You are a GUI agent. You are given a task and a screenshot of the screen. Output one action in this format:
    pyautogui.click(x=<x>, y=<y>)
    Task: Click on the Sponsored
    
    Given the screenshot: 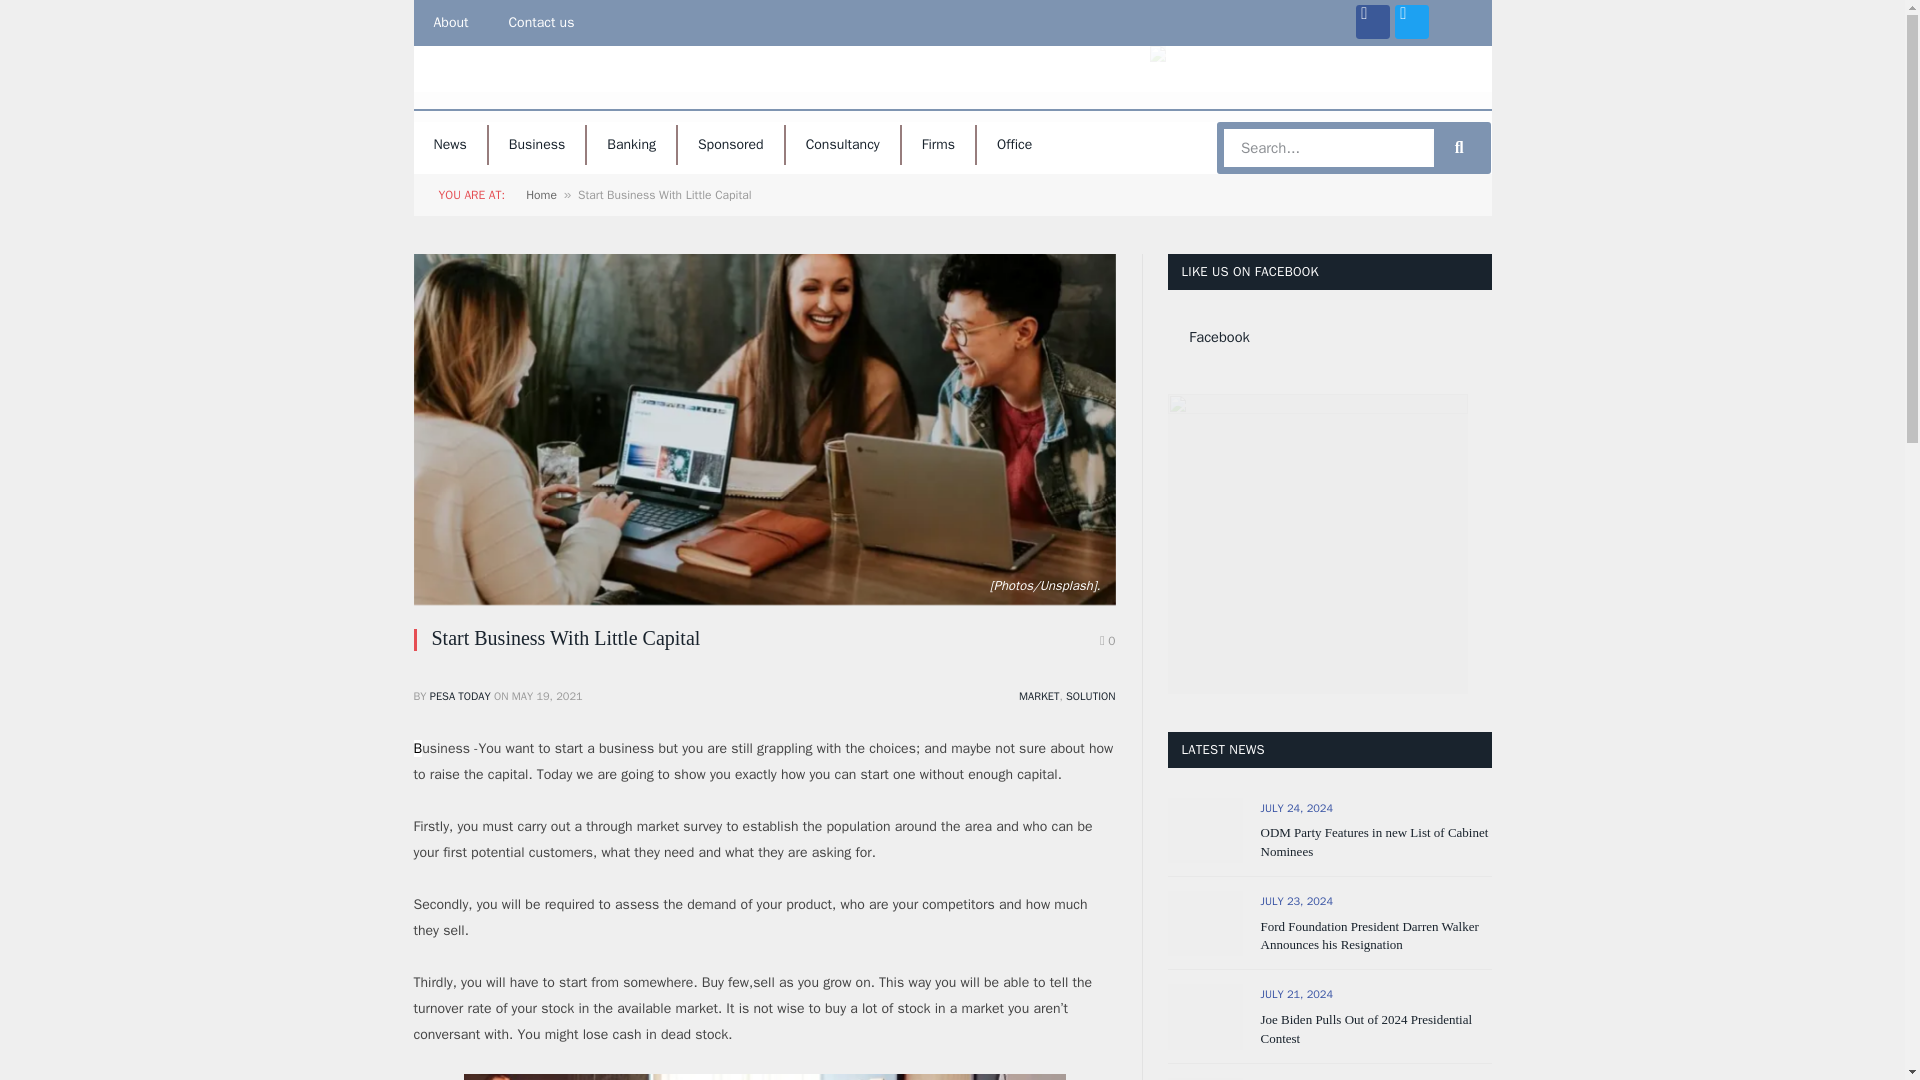 What is the action you would take?
    pyautogui.click(x=730, y=145)
    